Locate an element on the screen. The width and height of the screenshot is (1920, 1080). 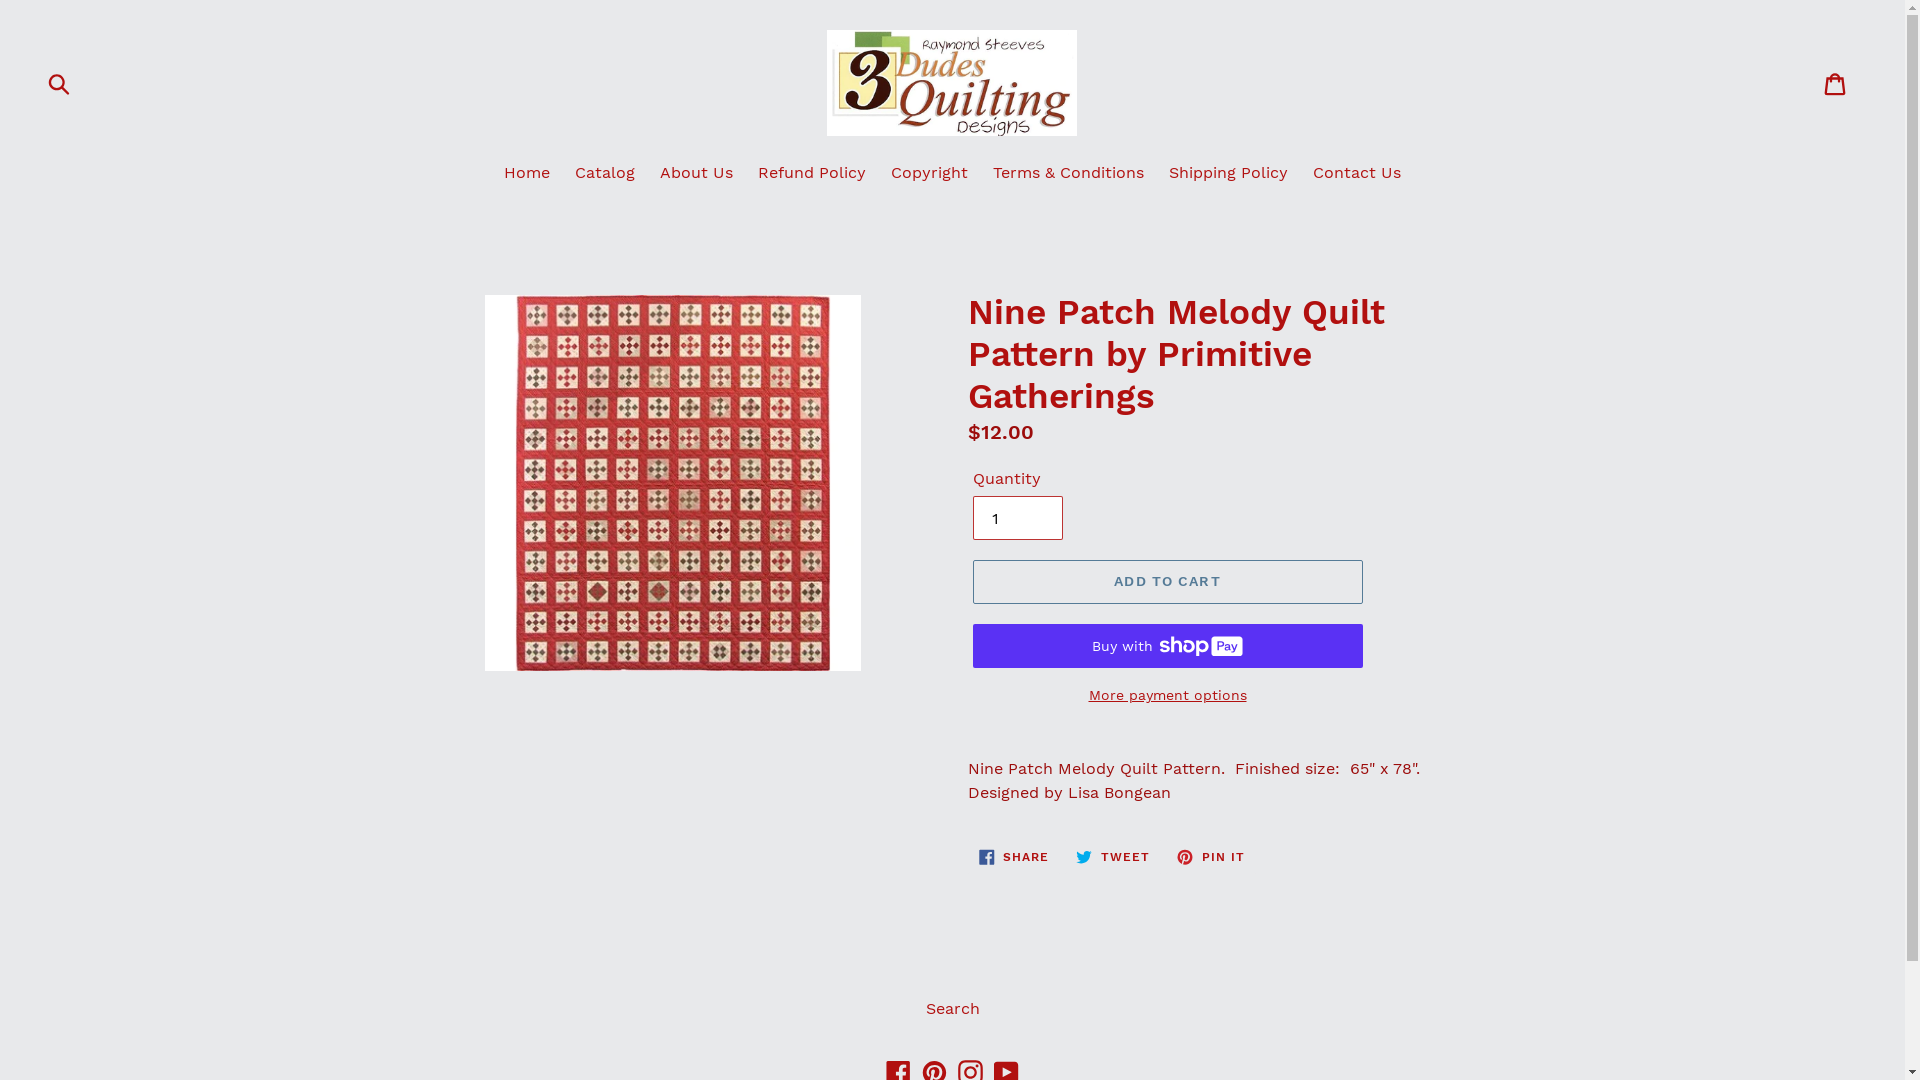
More payment options is located at coordinates (1167, 696).